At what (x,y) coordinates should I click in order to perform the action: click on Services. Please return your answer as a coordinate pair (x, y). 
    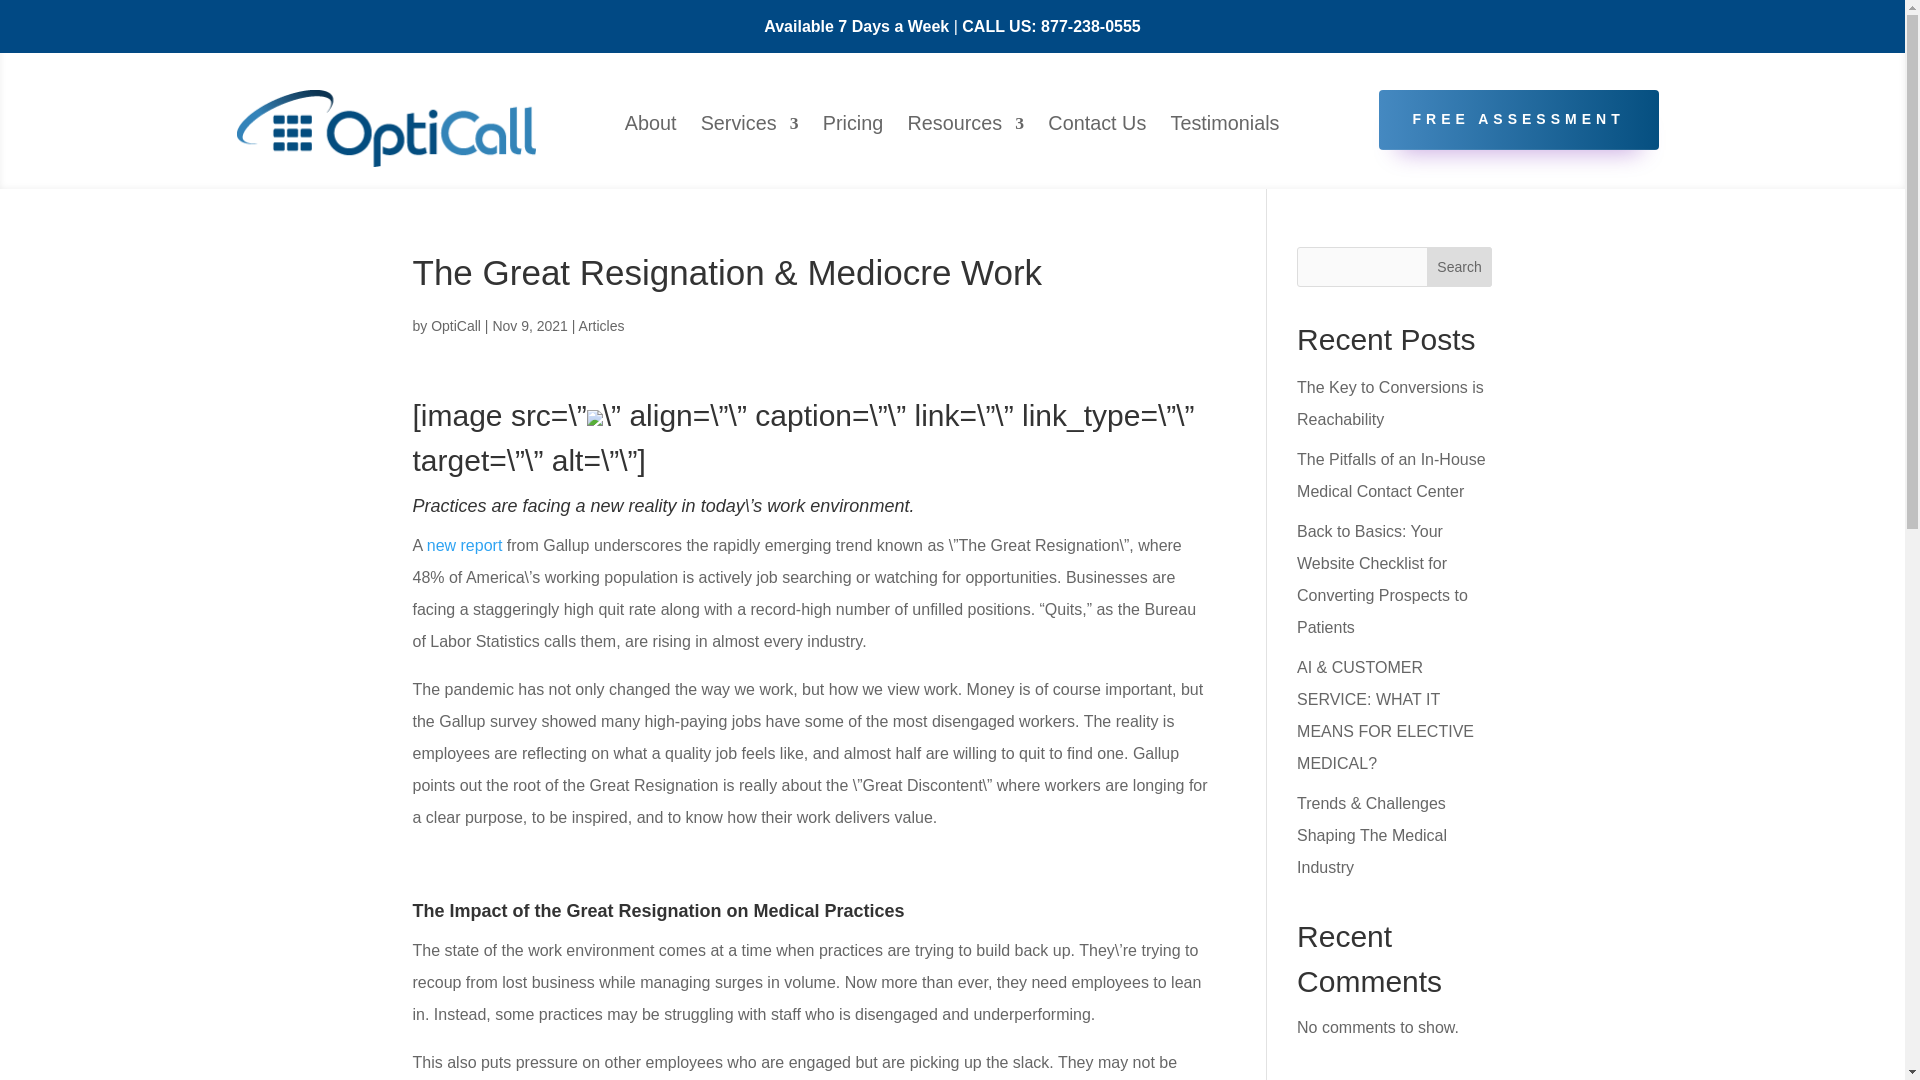
    Looking at the image, I should click on (744, 126).